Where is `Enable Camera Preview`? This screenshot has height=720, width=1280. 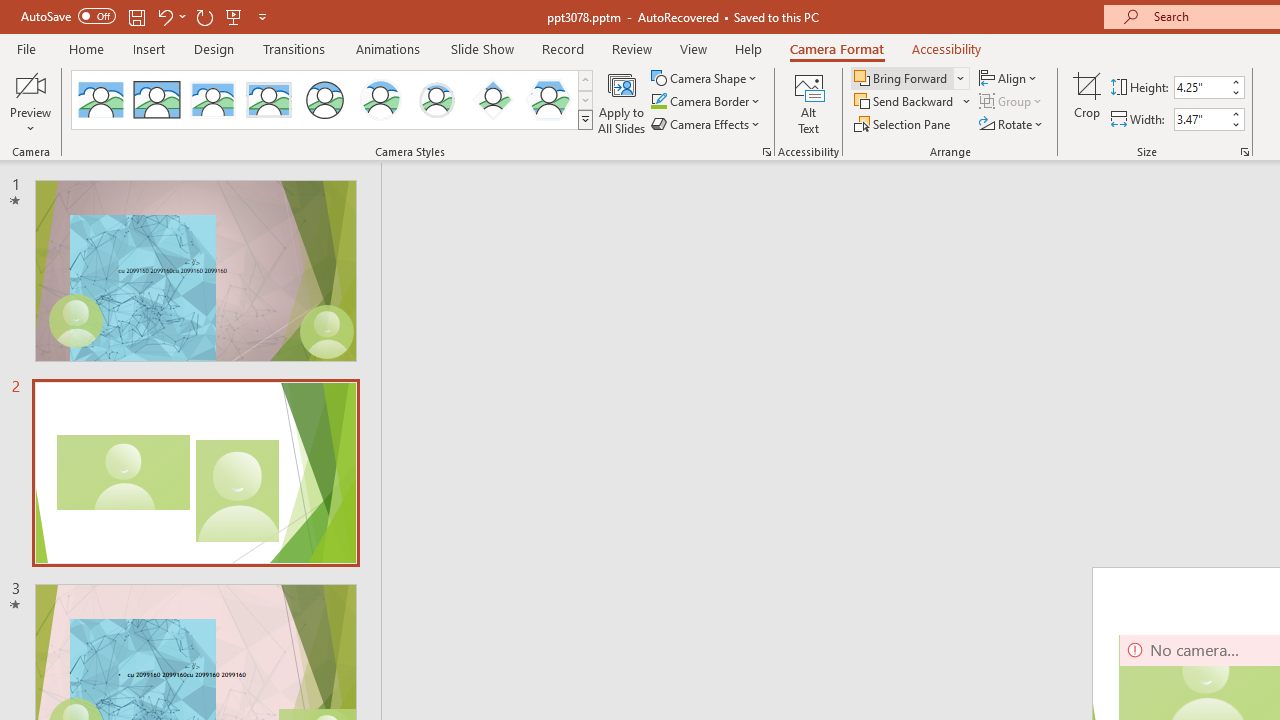
Enable Camera Preview is located at coordinates (30, 84).